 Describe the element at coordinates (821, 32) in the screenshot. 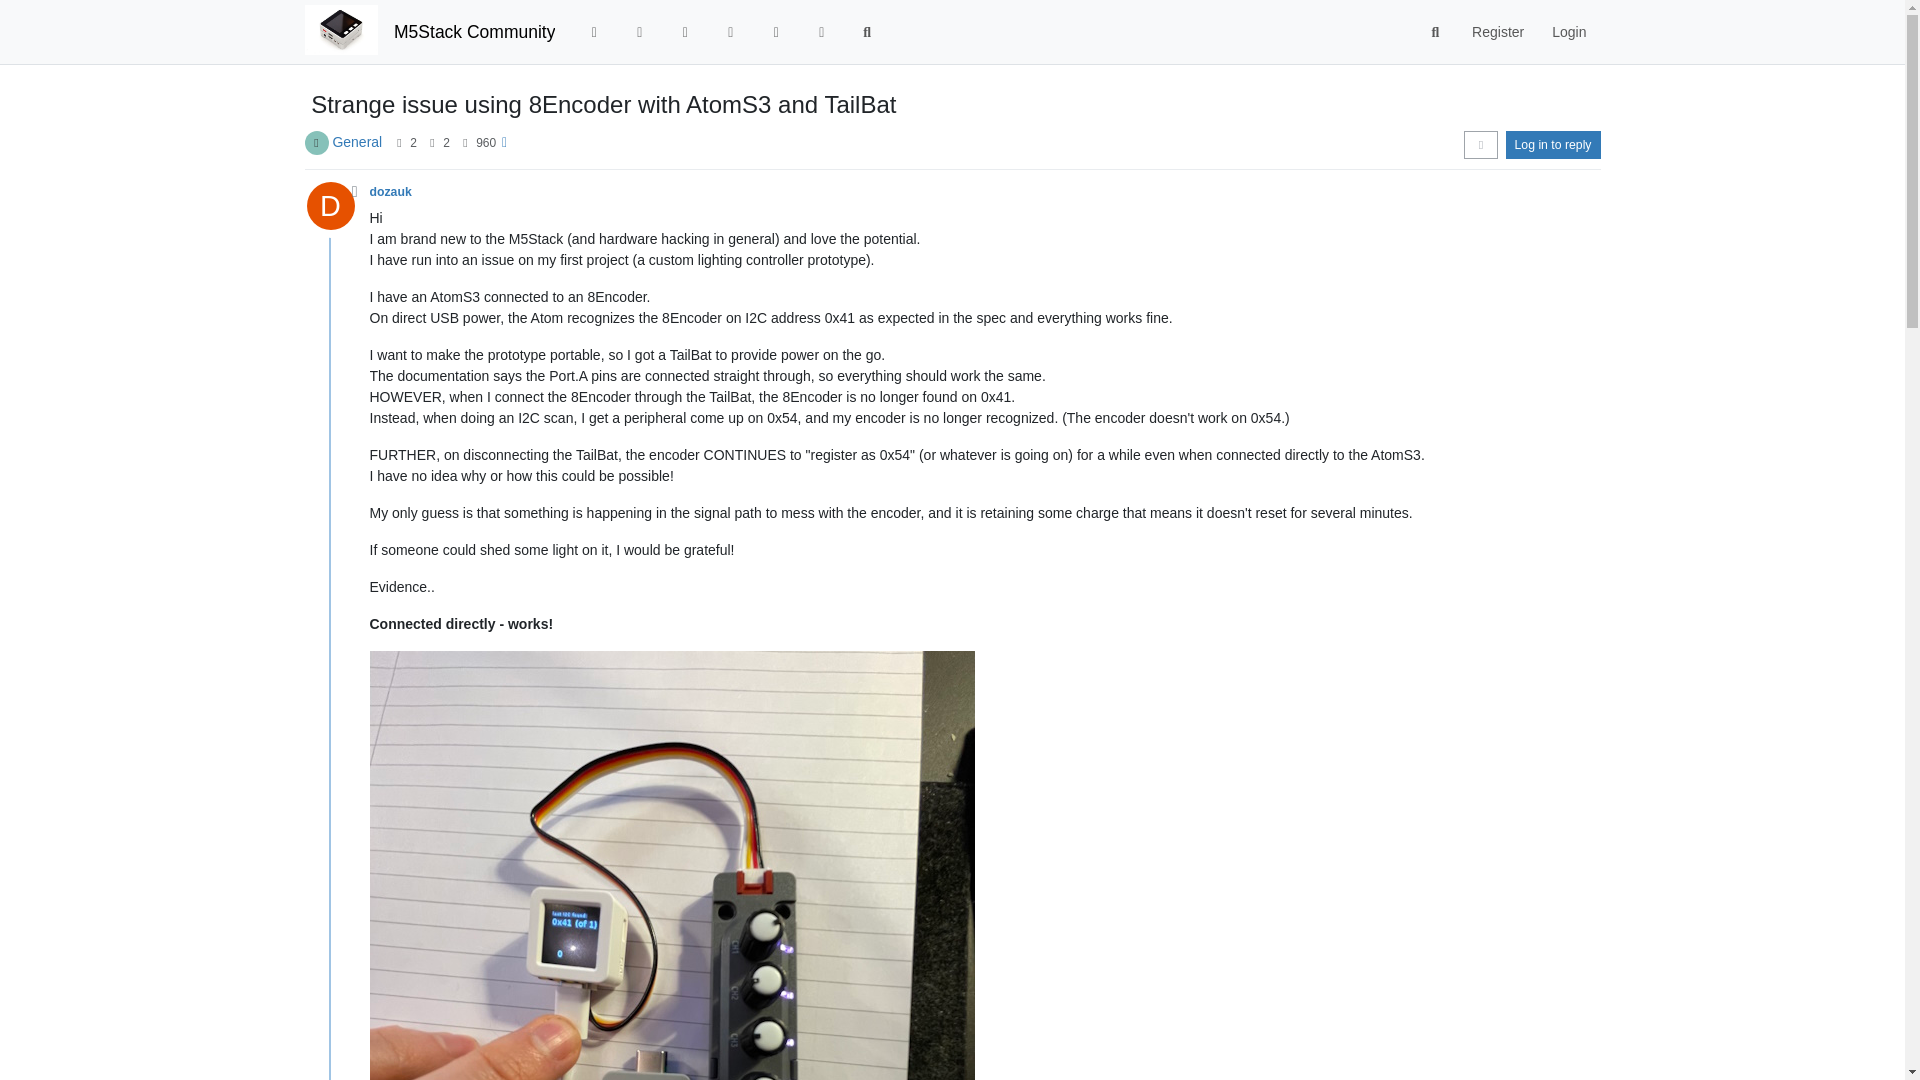

I see `Groups` at that location.